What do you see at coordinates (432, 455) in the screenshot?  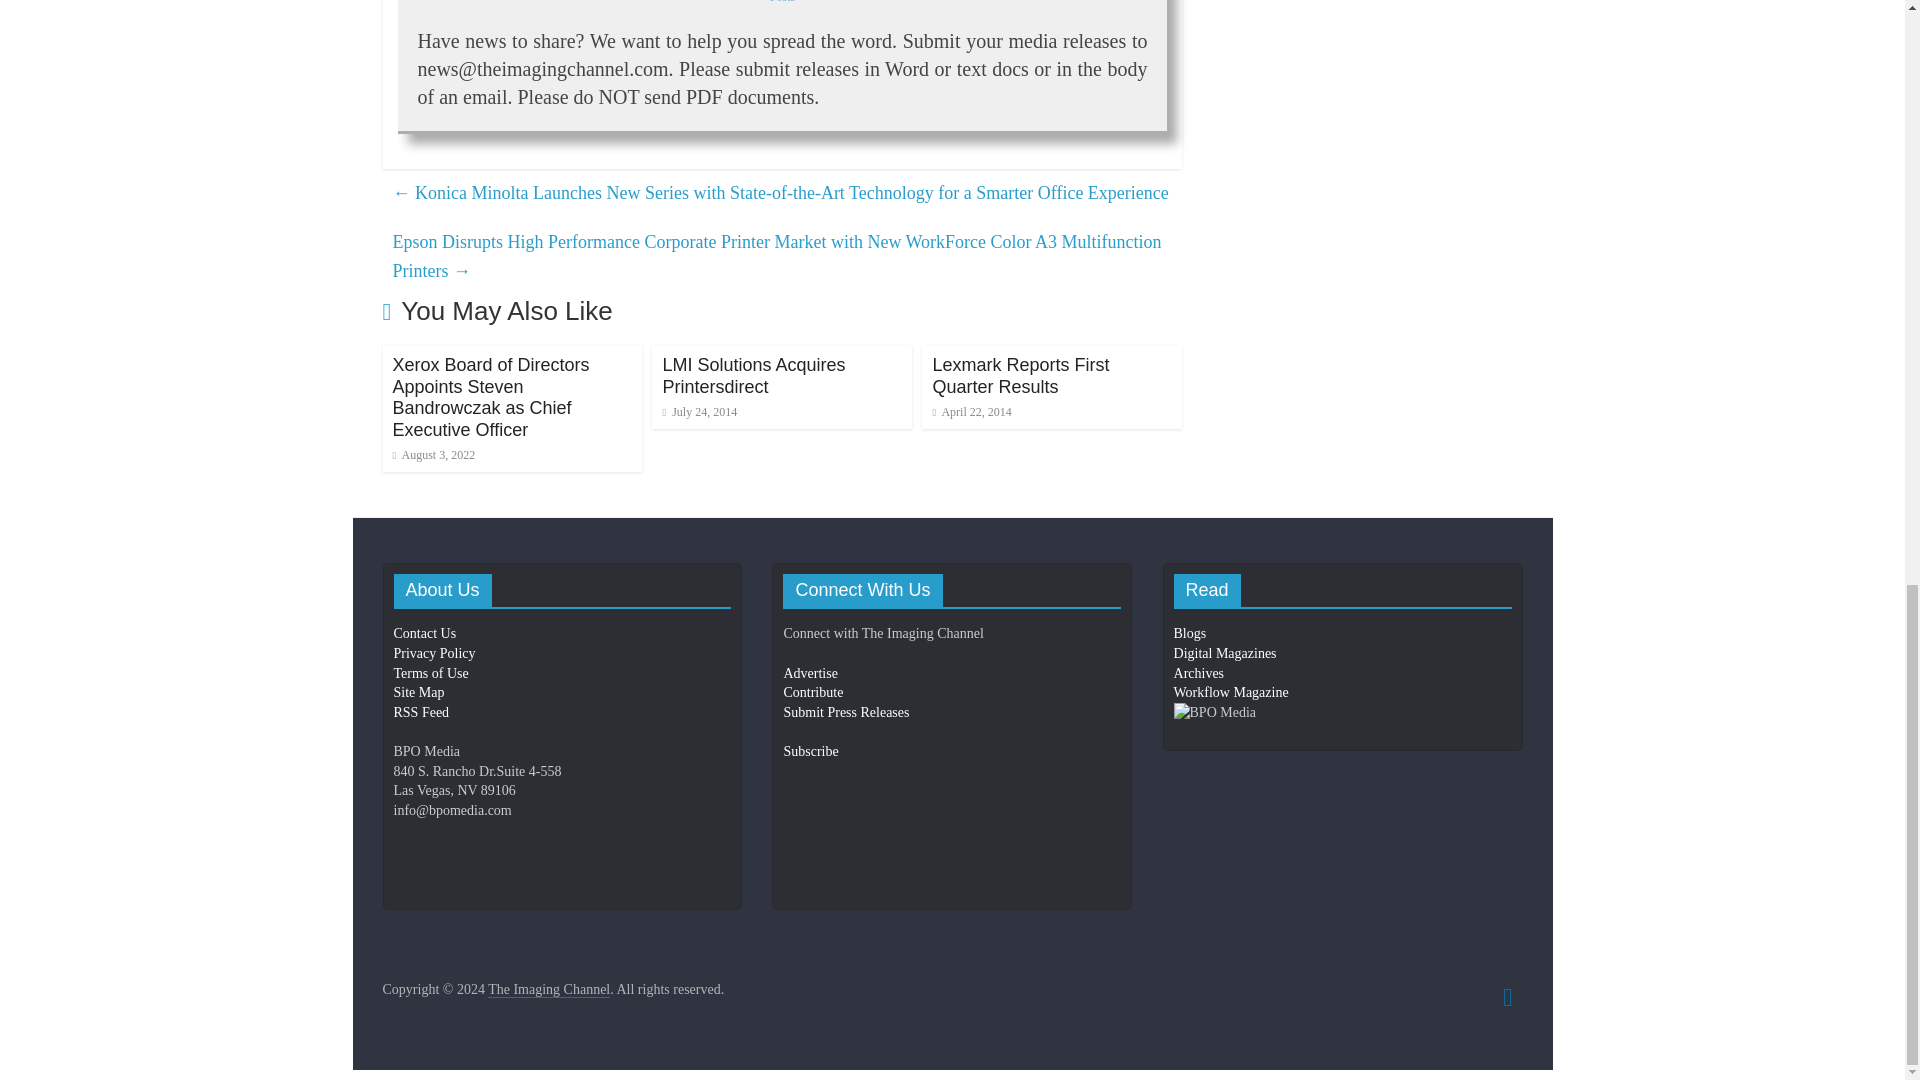 I see `3:21 pm` at bounding box center [432, 455].